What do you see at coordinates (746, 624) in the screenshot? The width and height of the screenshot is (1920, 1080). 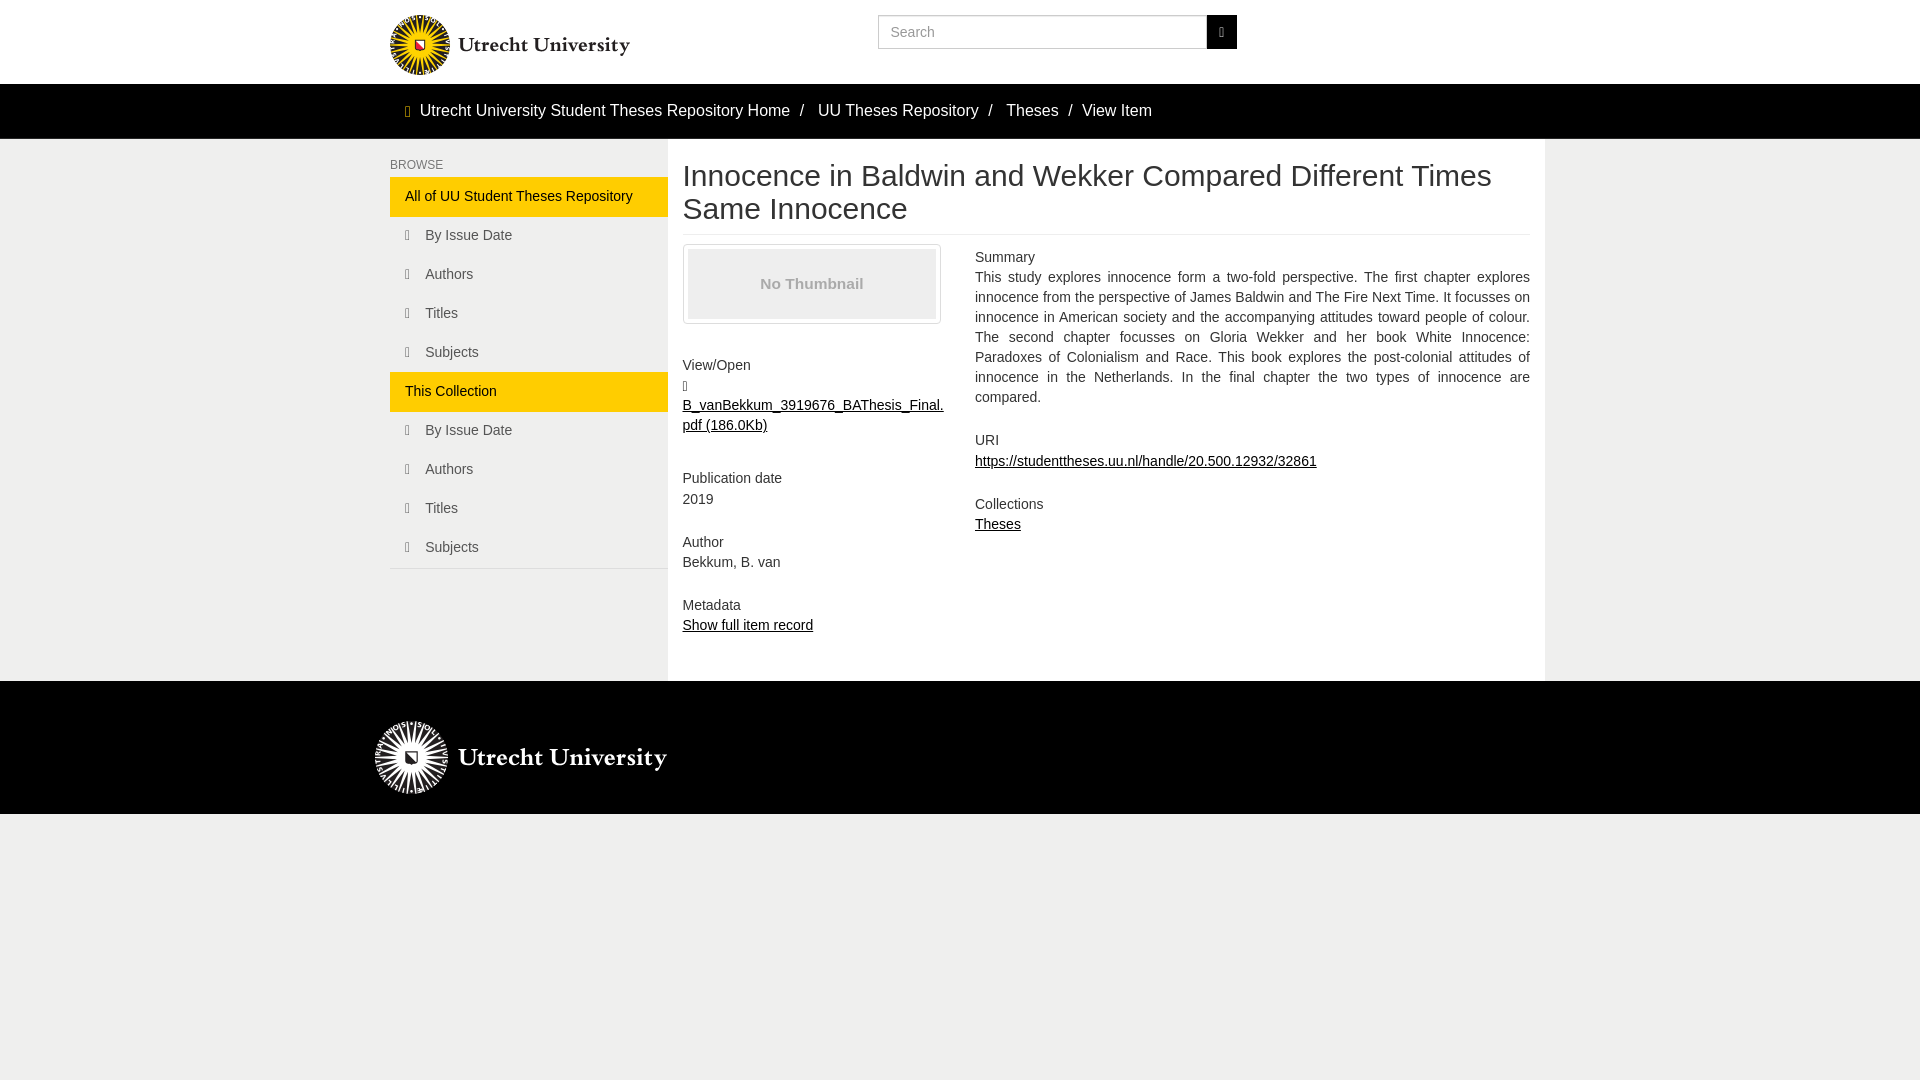 I see `Show full item record` at bounding box center [746, 624].